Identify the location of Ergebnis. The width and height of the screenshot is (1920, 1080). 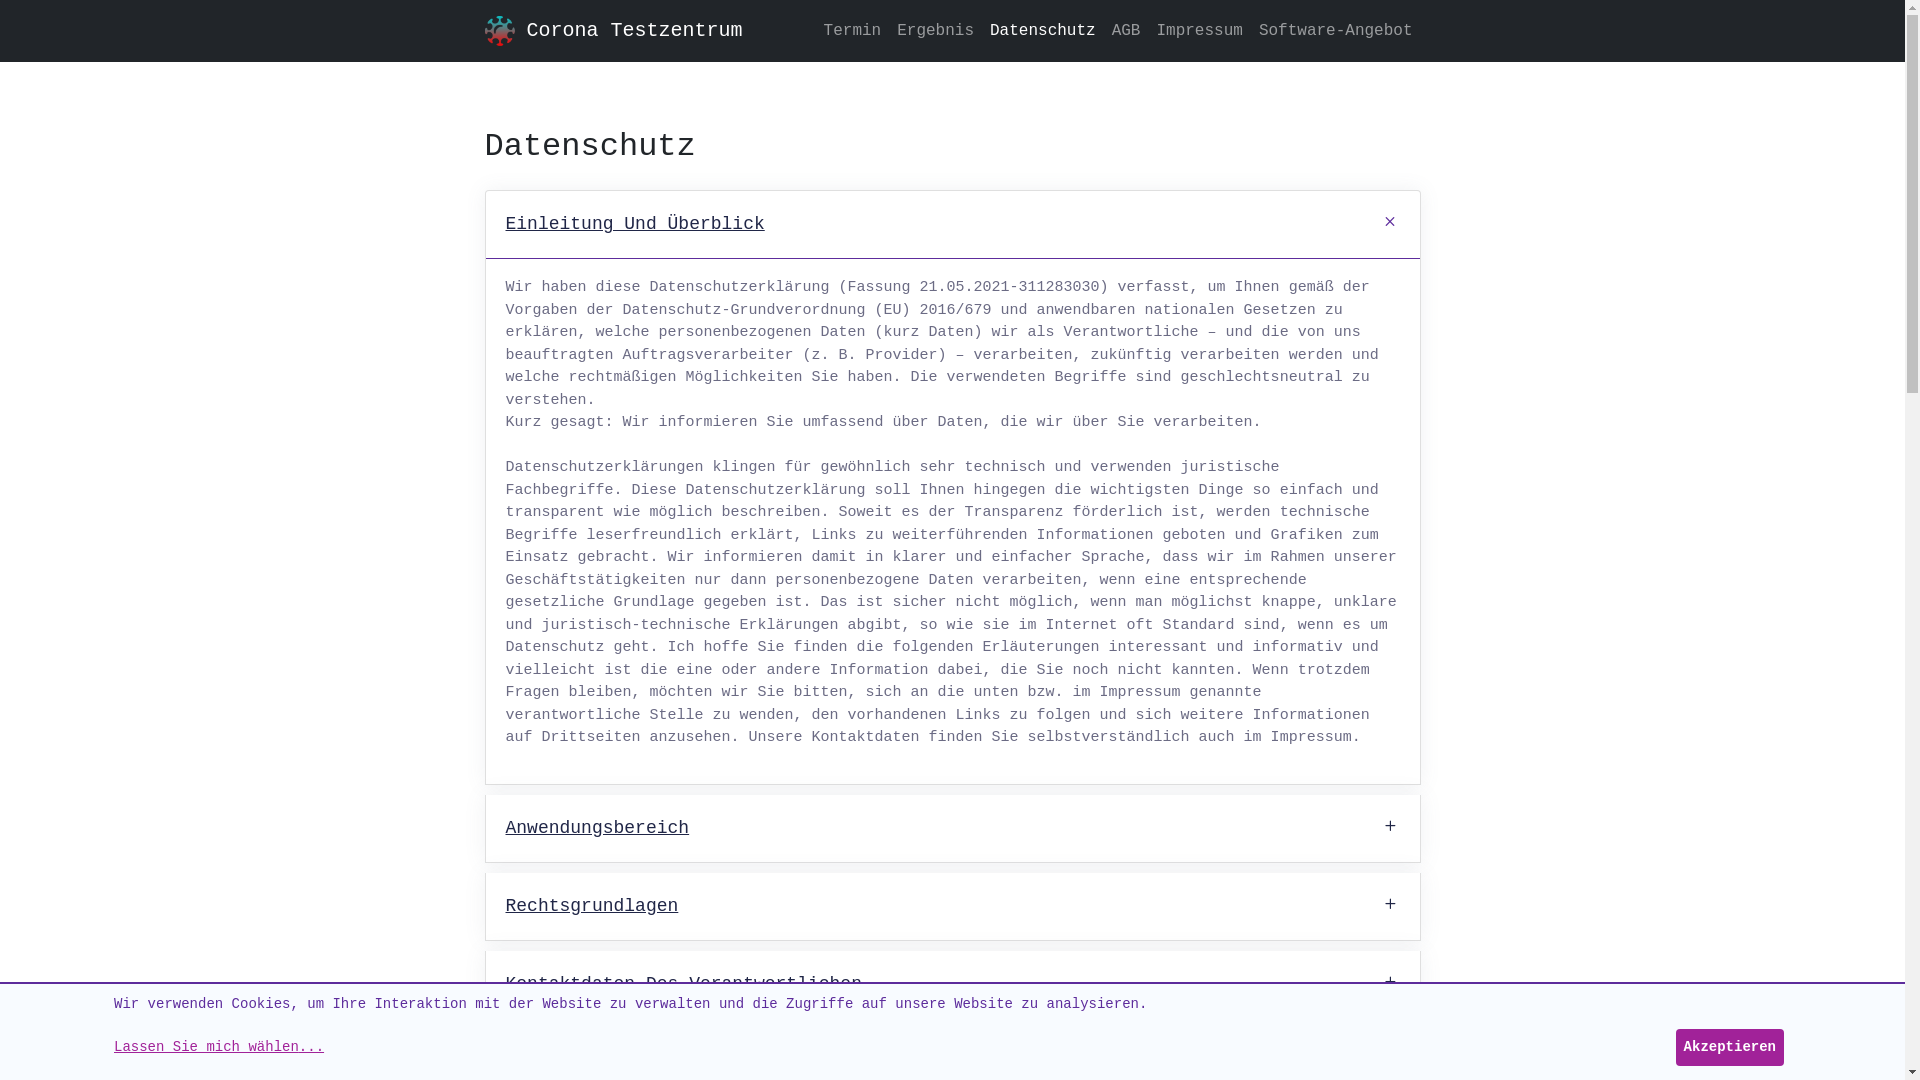
(936, 31).